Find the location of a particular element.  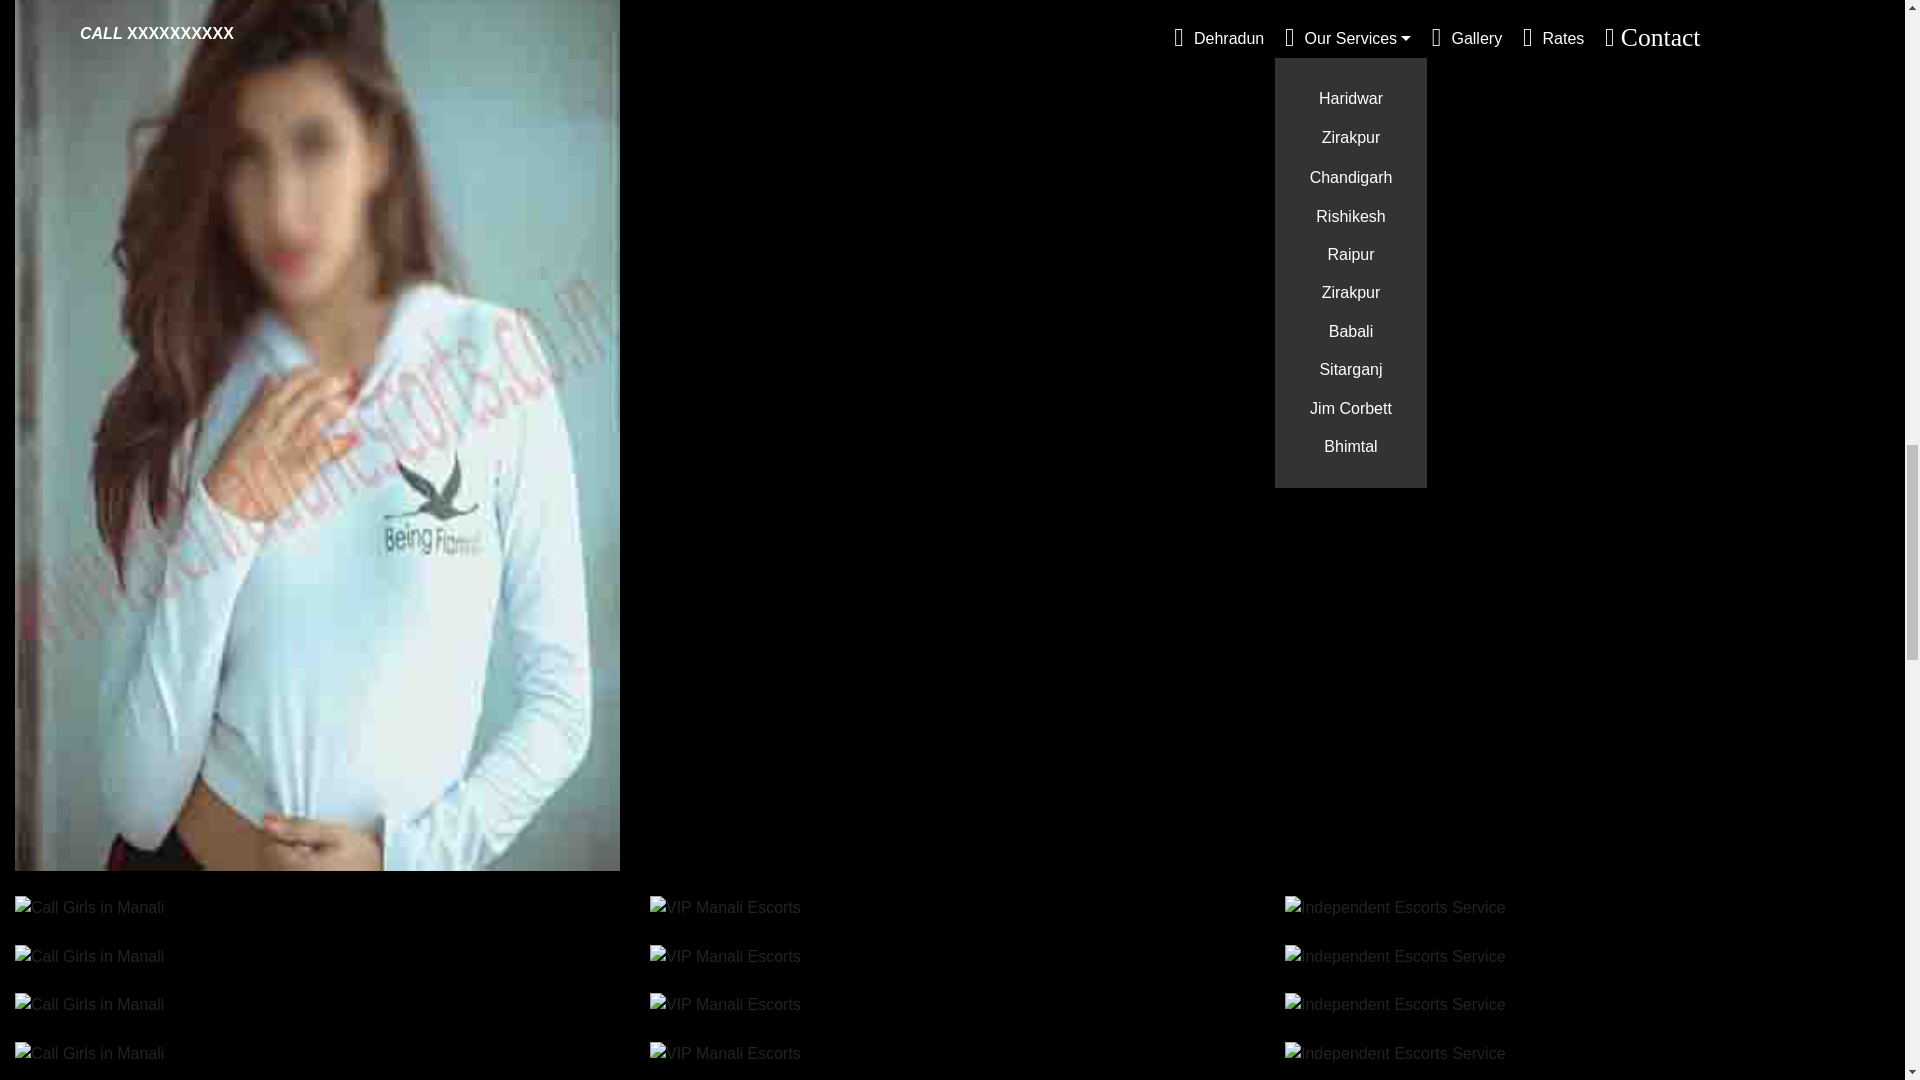

Call Girls in Manali is located at coordinates (89, 908).